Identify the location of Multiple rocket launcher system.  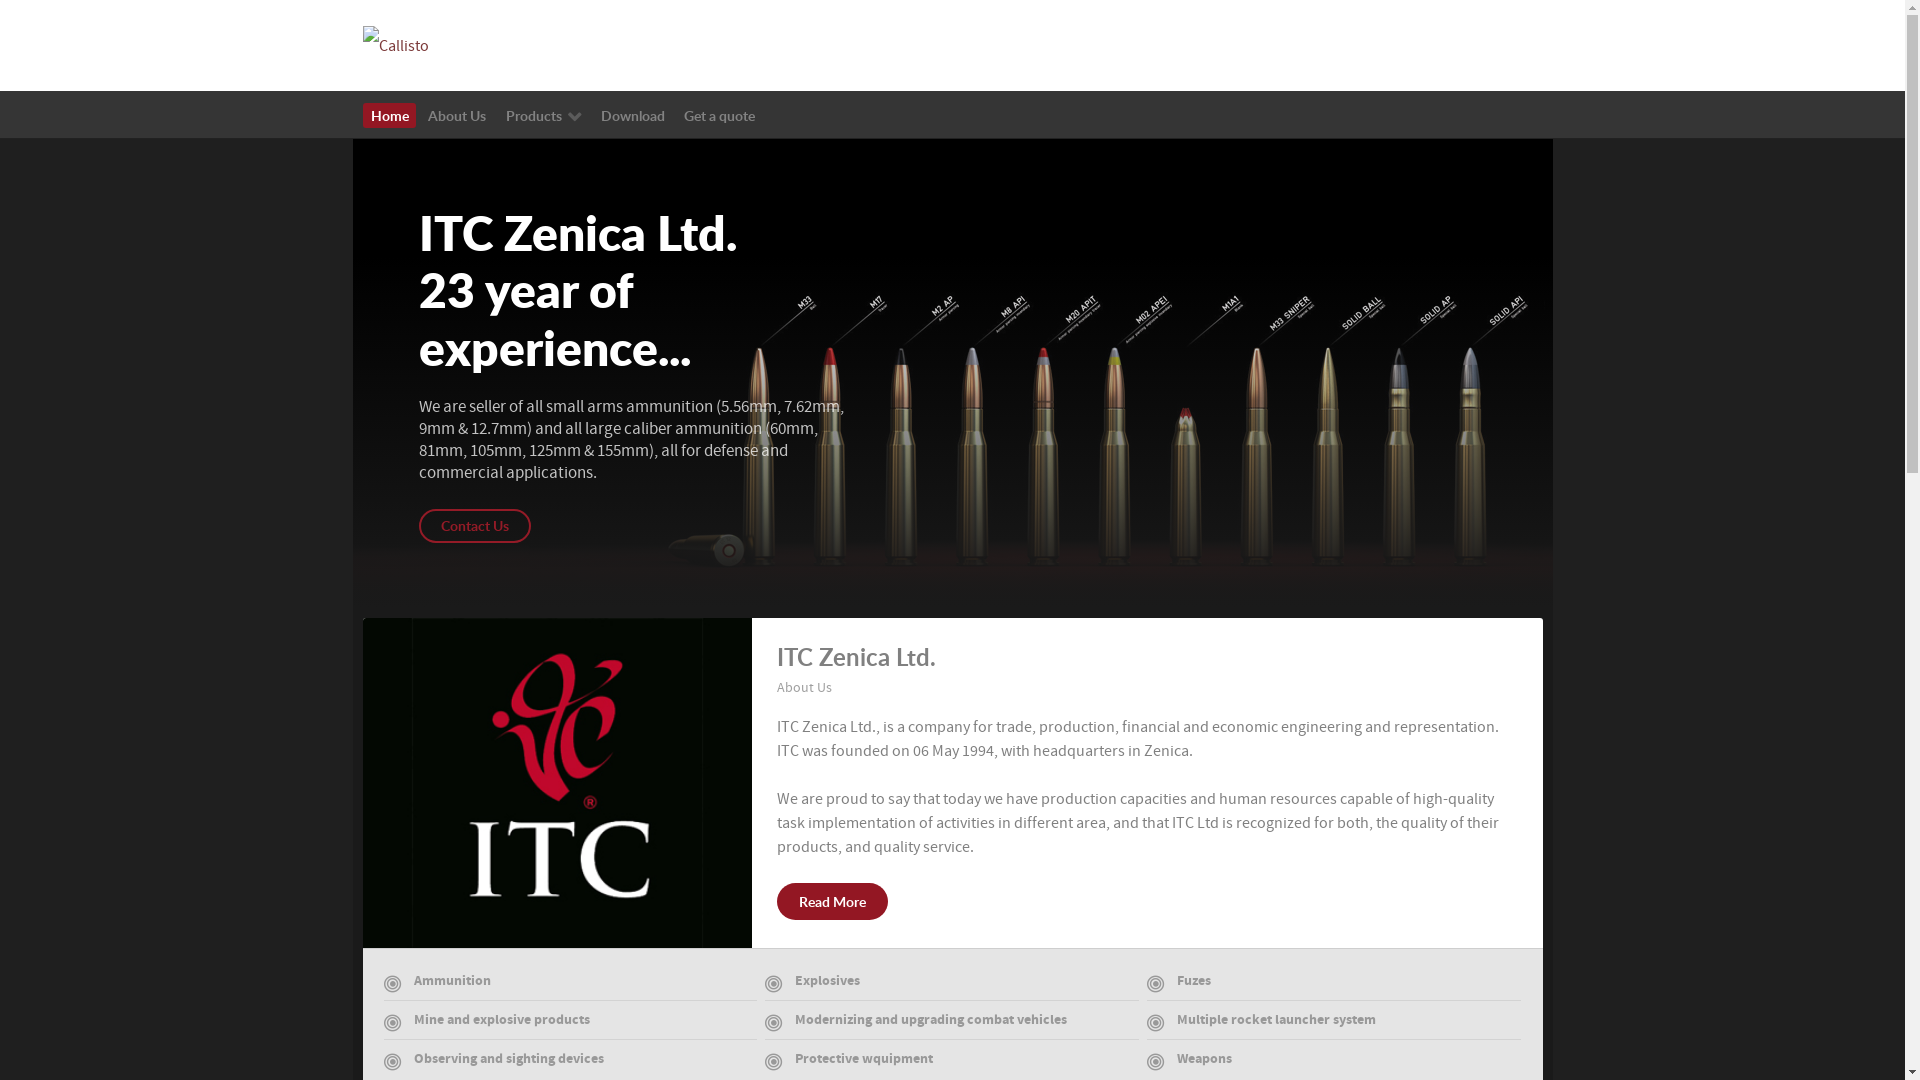
(1334, 1024).